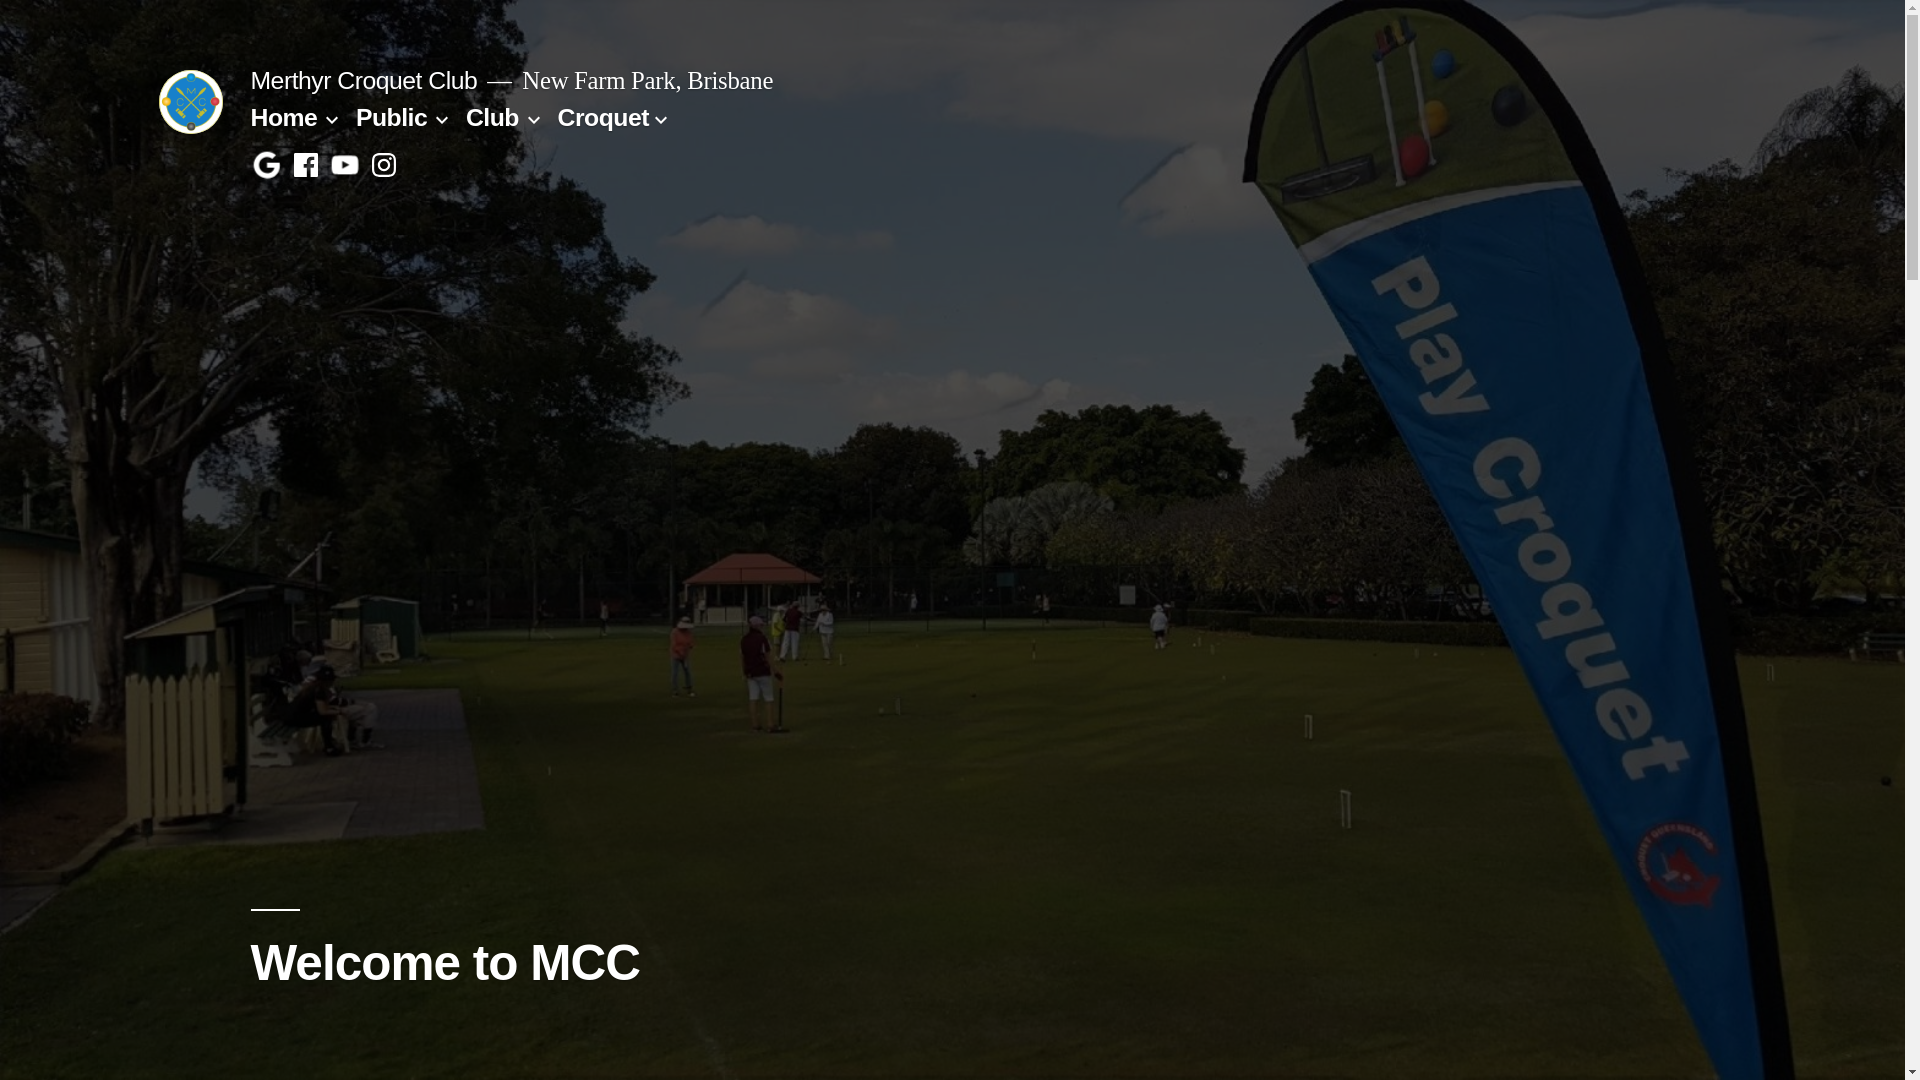 The width and height of the screenshot is (1920, 1080). I want to click on Home, so click(284, 118).